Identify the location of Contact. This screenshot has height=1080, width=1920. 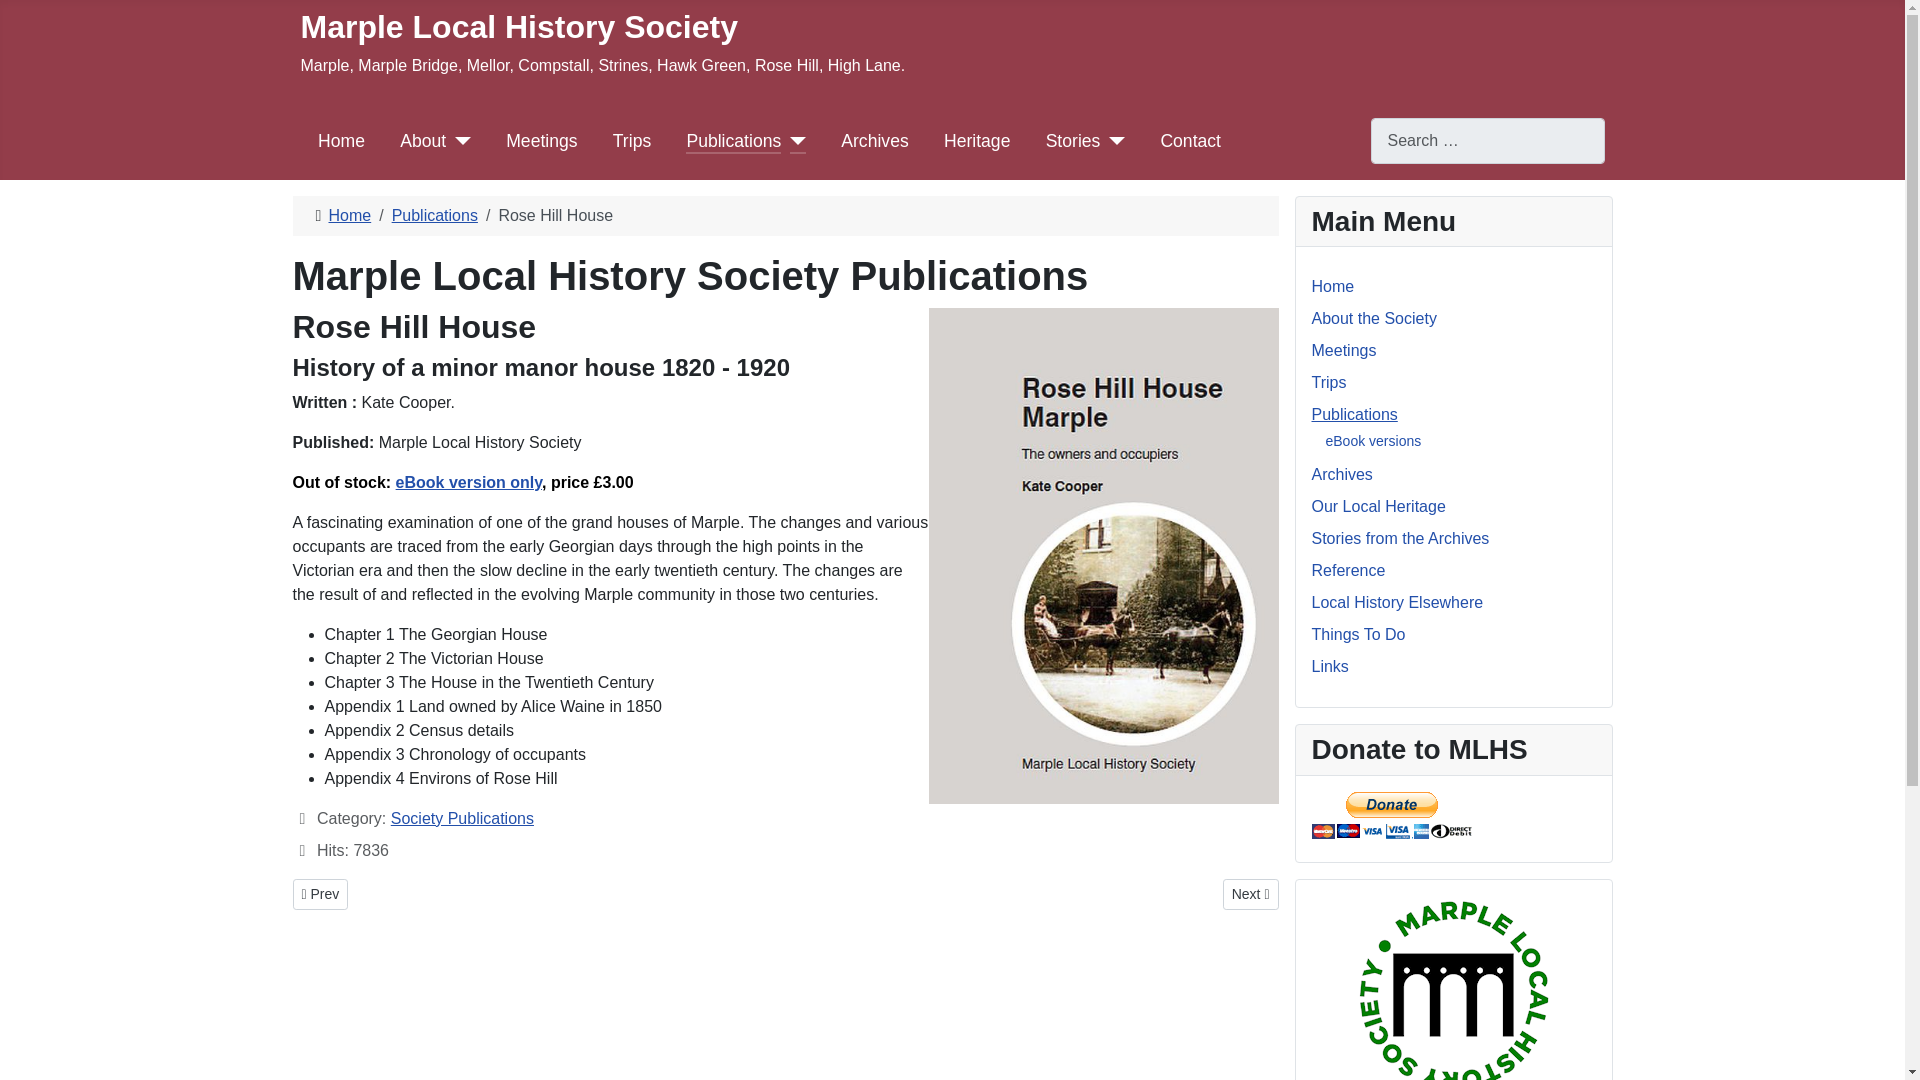
(1190, 141).